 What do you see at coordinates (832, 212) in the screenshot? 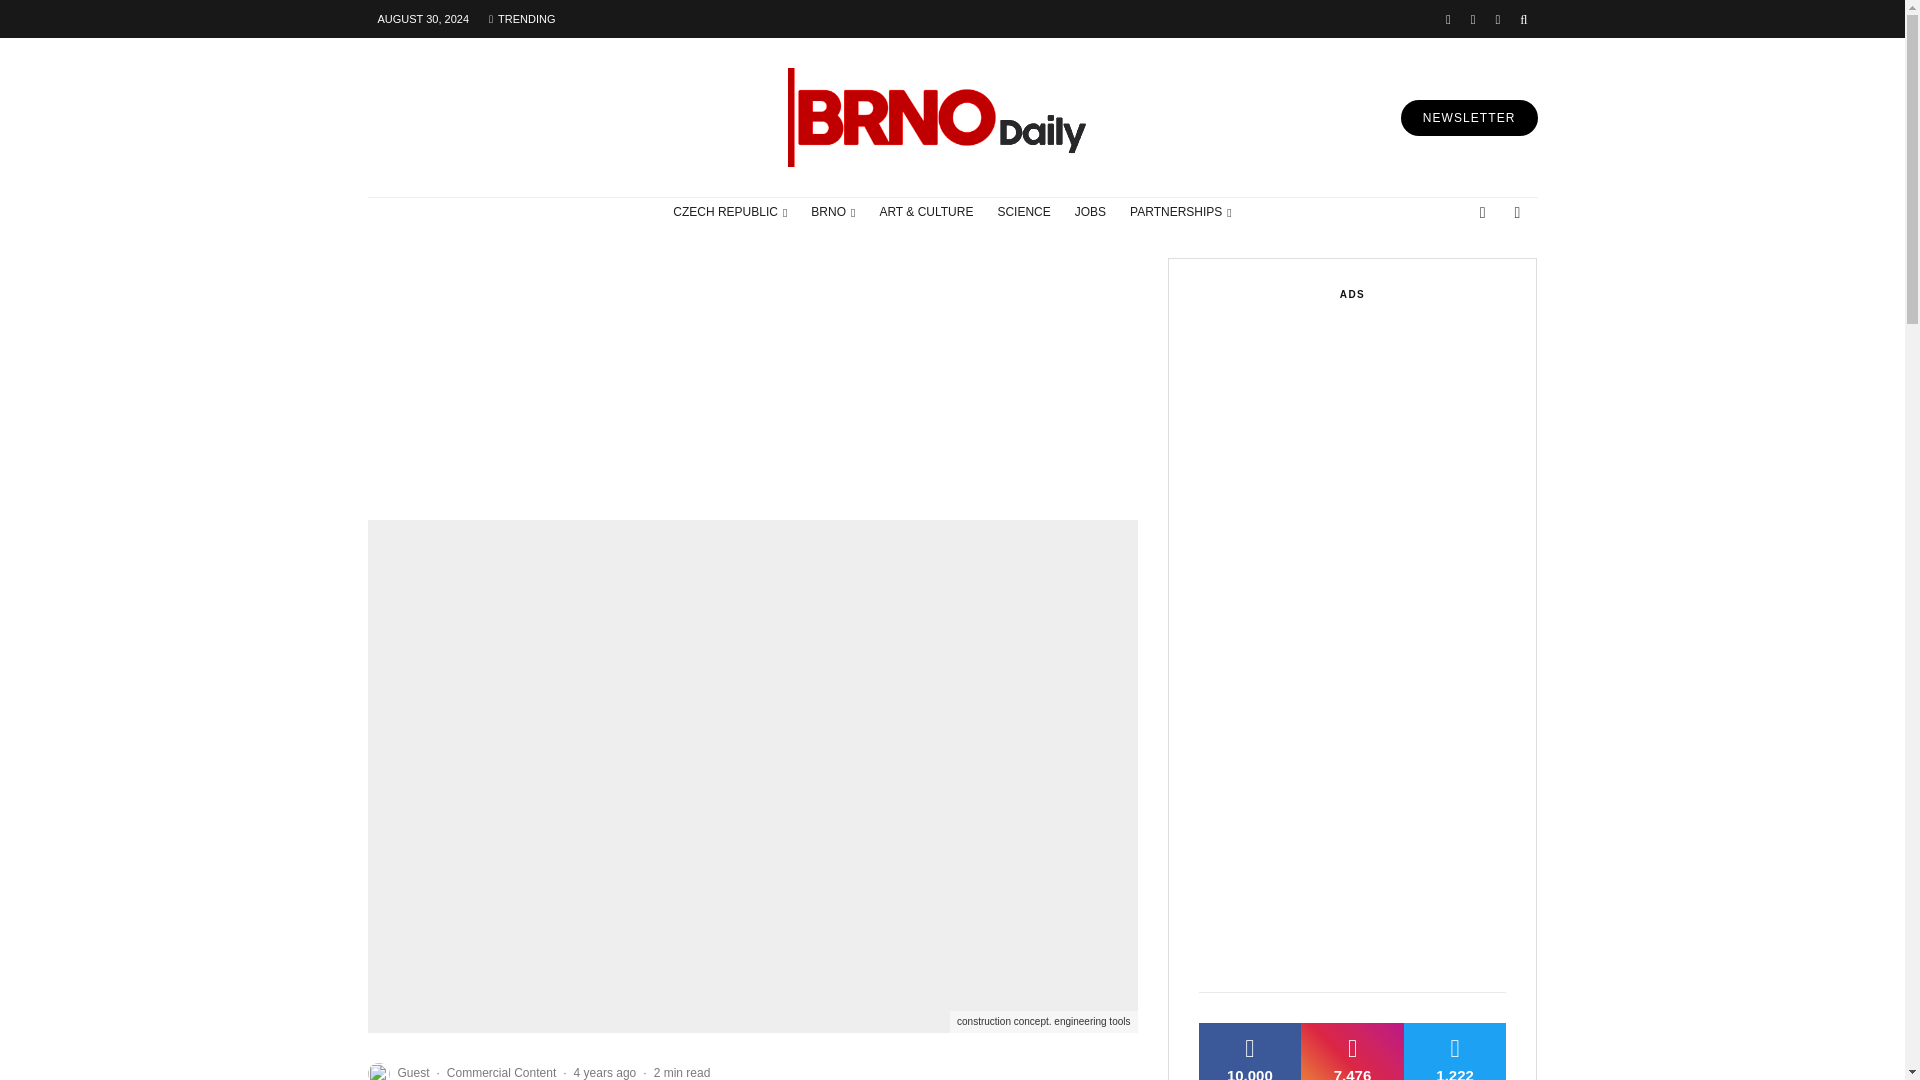
I see `BRNO` at bounding box center [832, 212].